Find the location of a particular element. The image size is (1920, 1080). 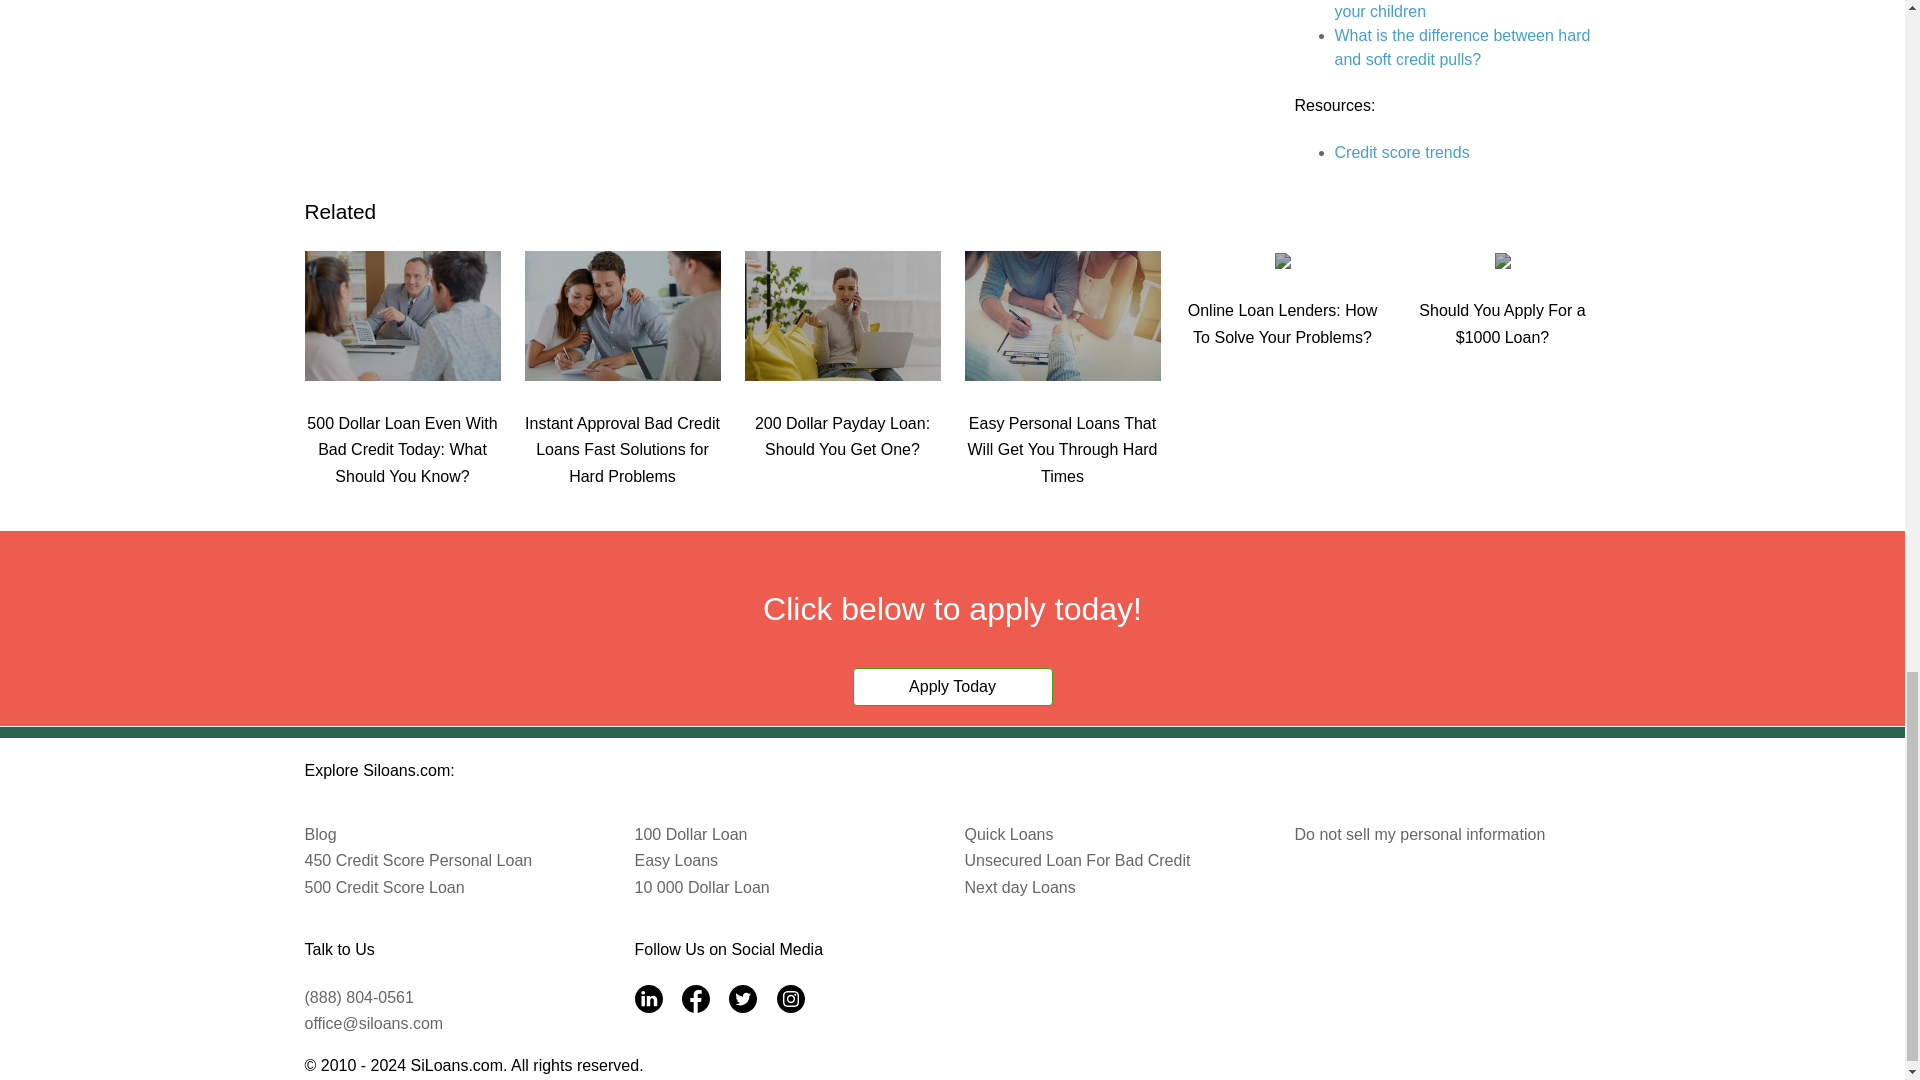

Credit score trends is located at coordinates (1401, 152).